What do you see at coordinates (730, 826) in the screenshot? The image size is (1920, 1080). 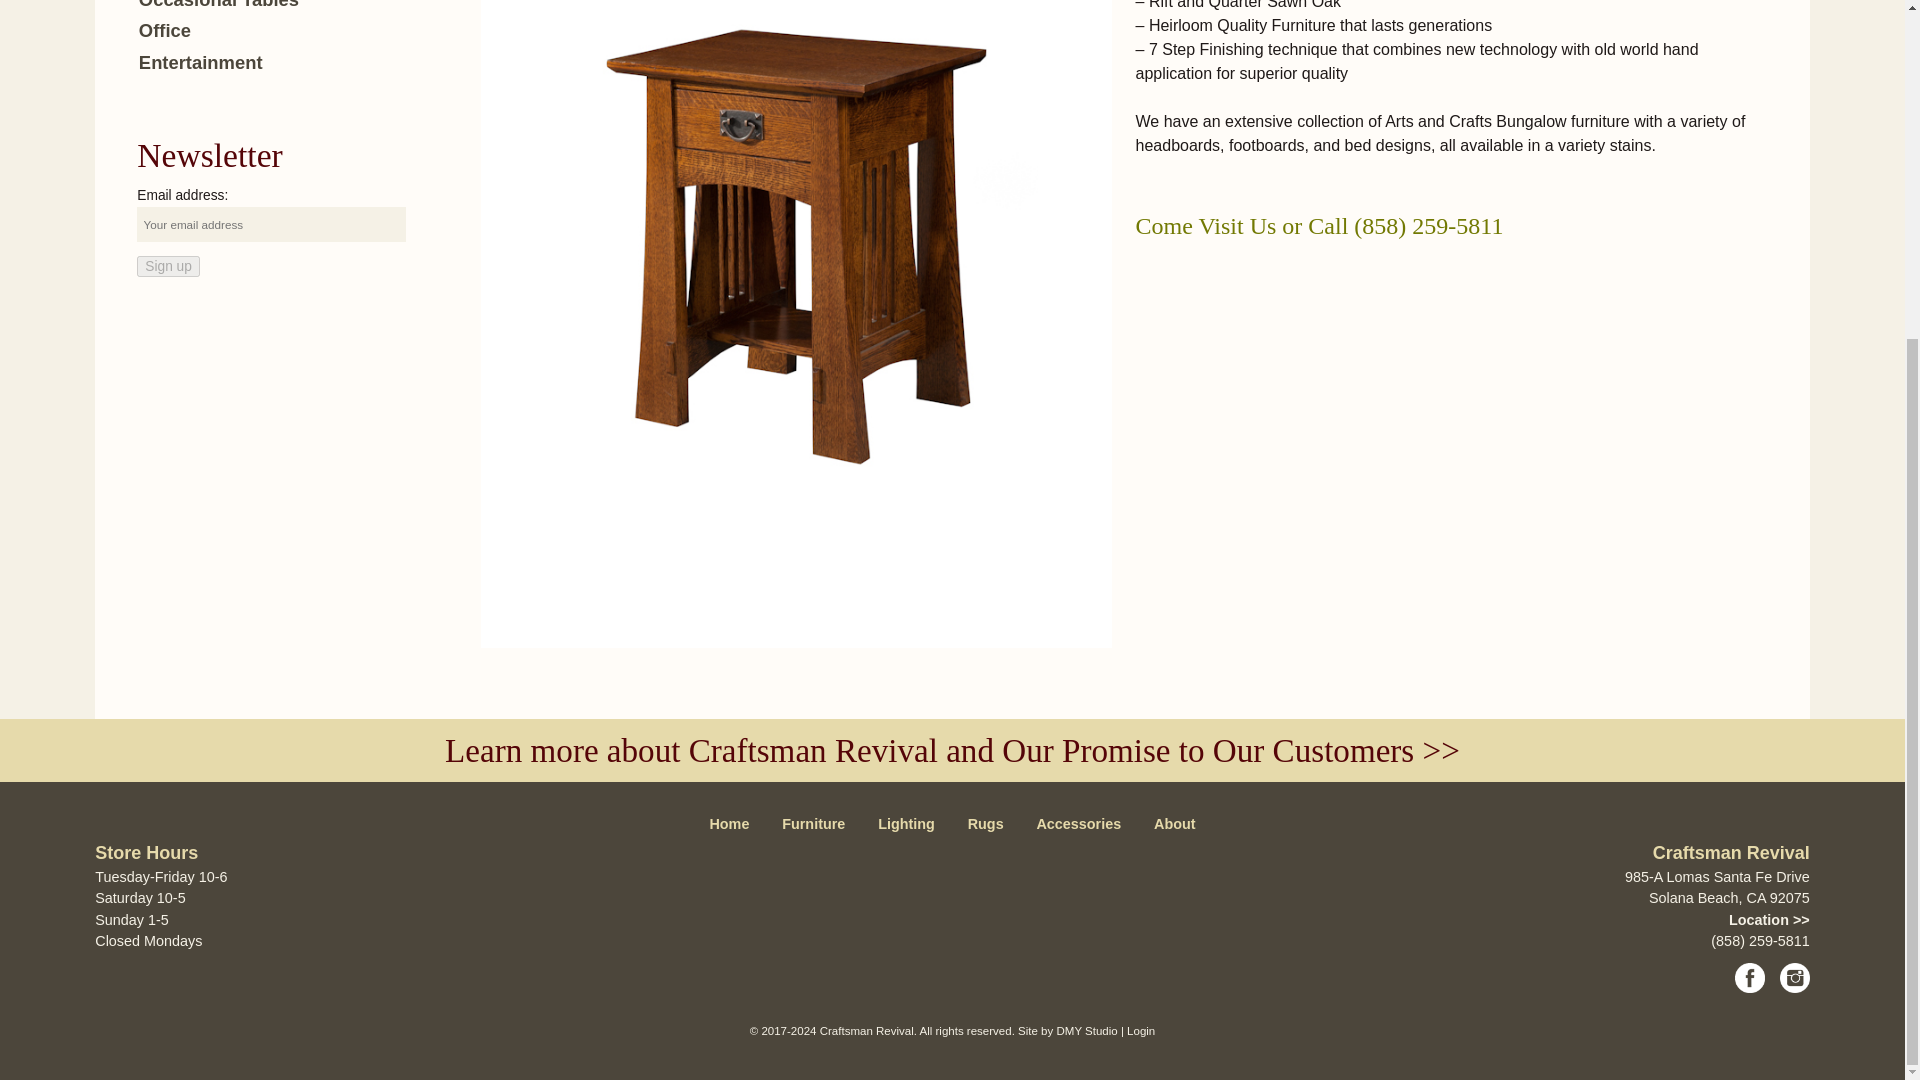 I see `Home` at bounding box center [730, 826].